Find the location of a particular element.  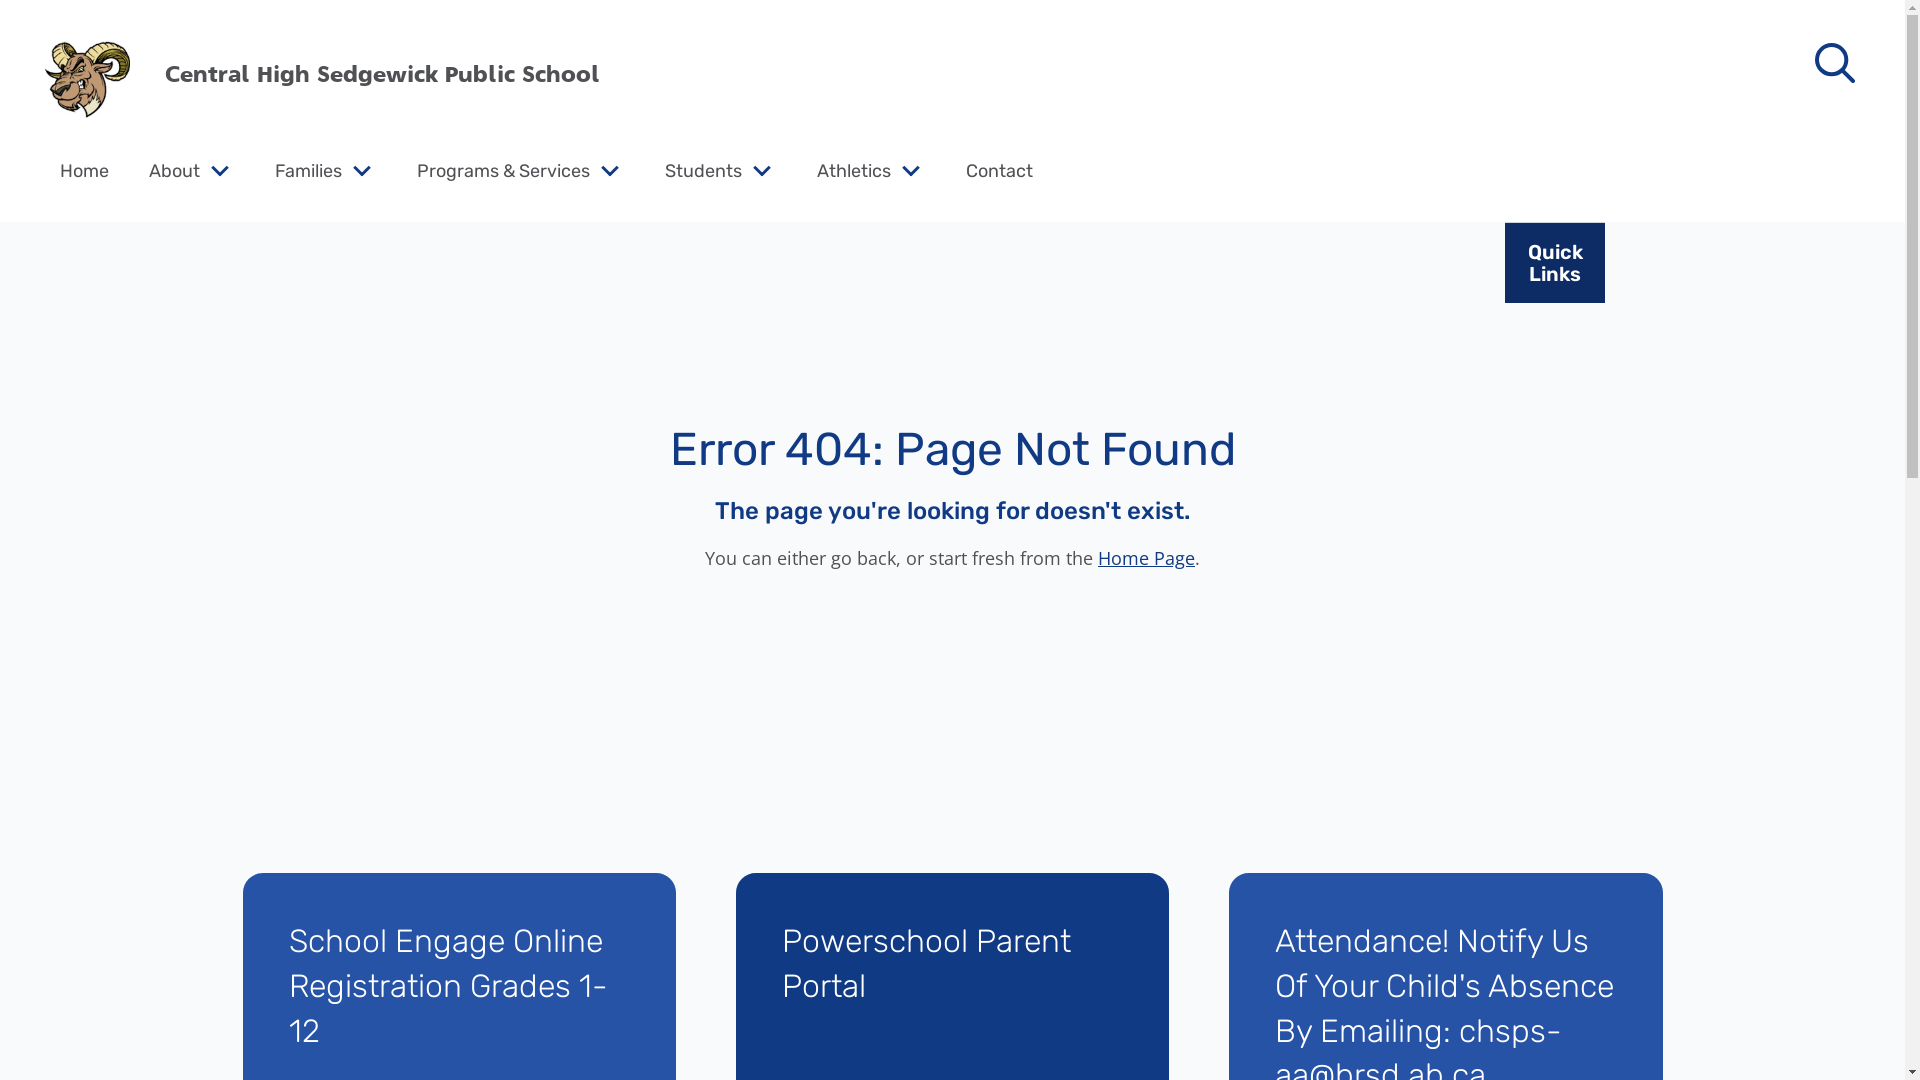

Athletics is located at coordinates (854, 170).